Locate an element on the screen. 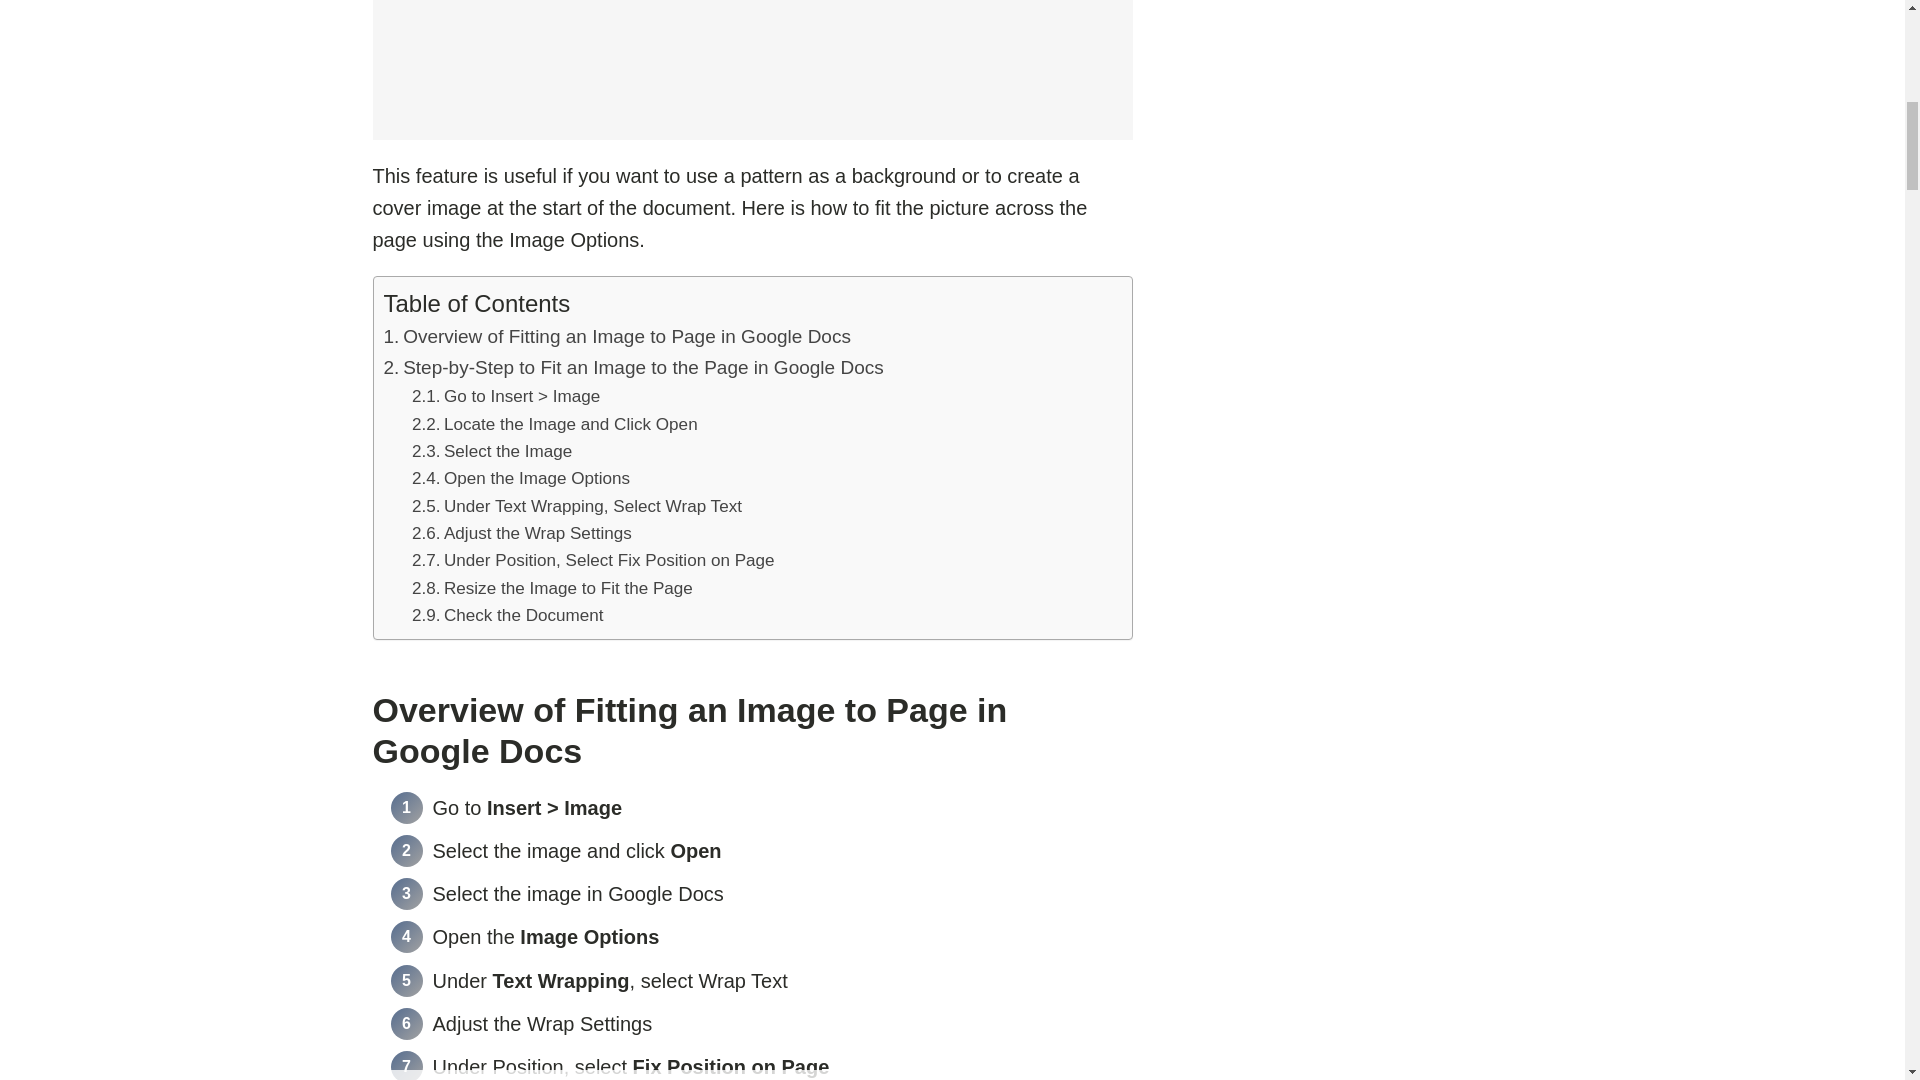 This screenshot has width=1920, height=1080. Step-by-Step to Fit an Image to the Page in Google Docs is located at coordinates (634, 368).